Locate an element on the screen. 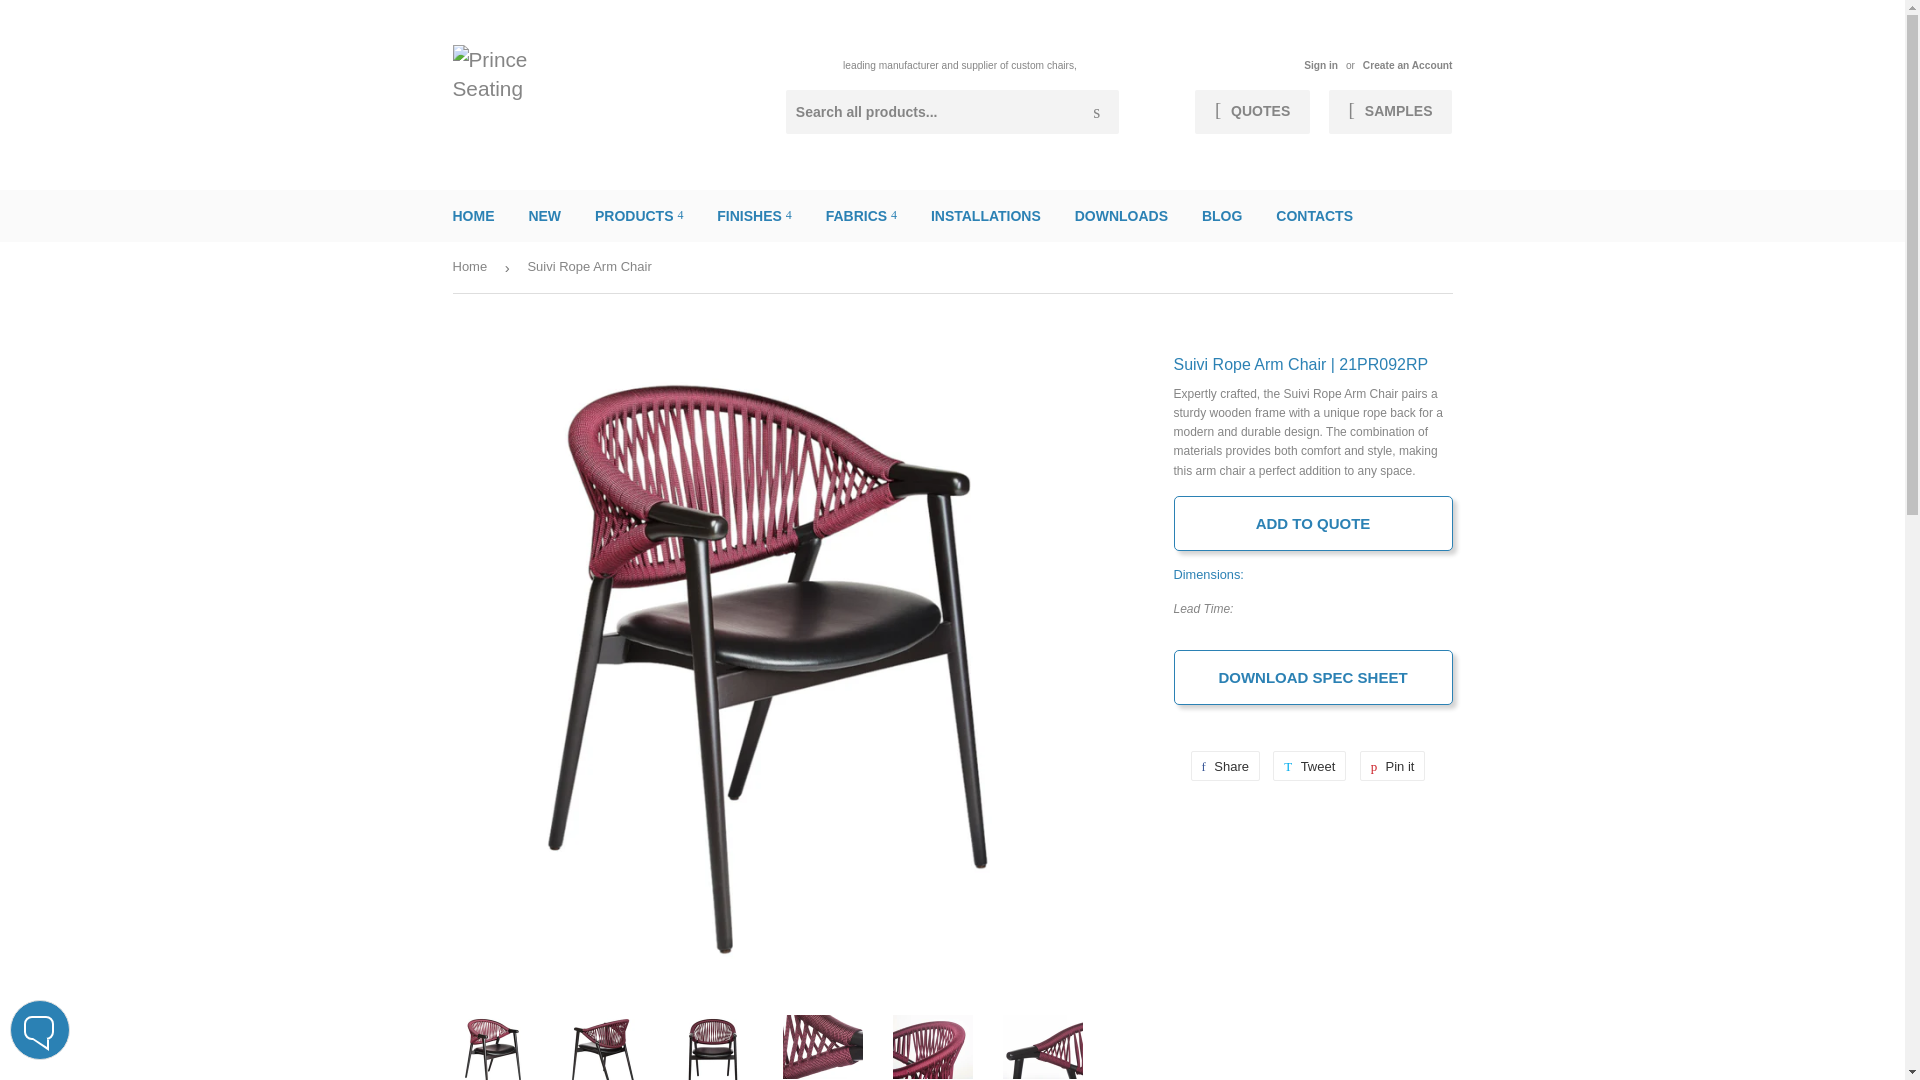 This screenshot has width=1920, height=1080. QUOTES is located at coordinates (1252, 111).